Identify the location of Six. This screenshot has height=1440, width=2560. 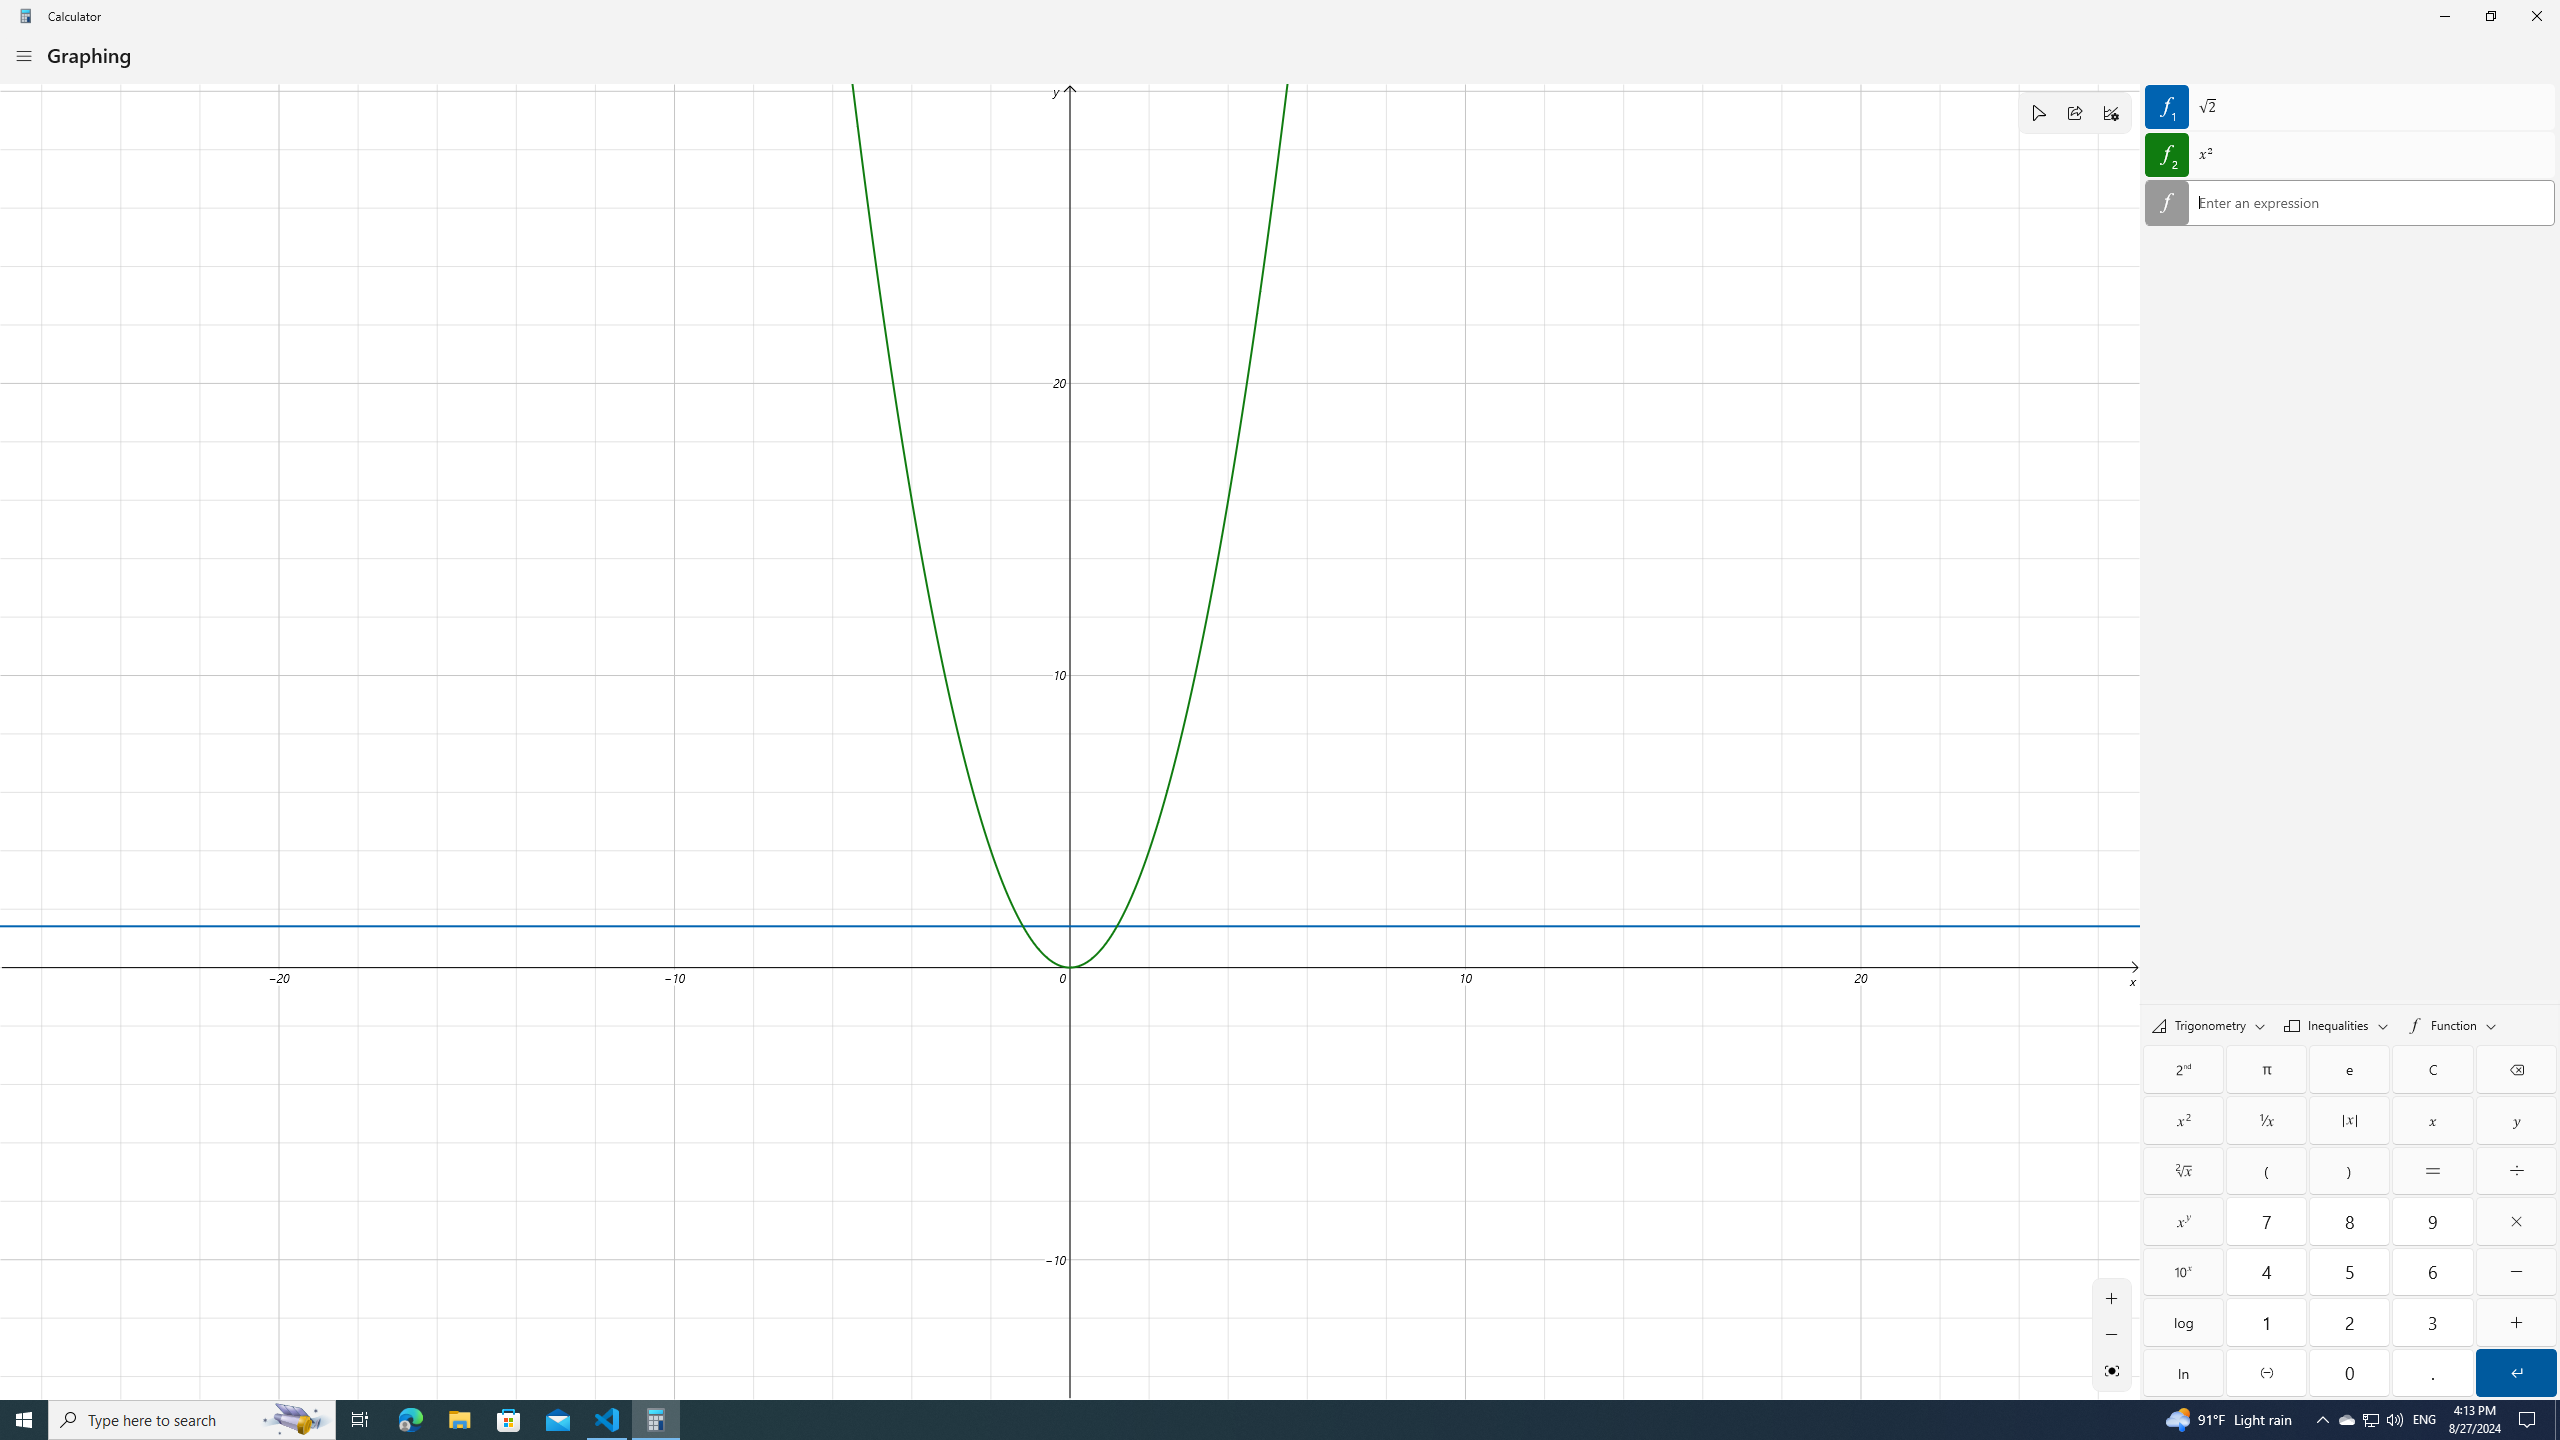
(2432, 1272).